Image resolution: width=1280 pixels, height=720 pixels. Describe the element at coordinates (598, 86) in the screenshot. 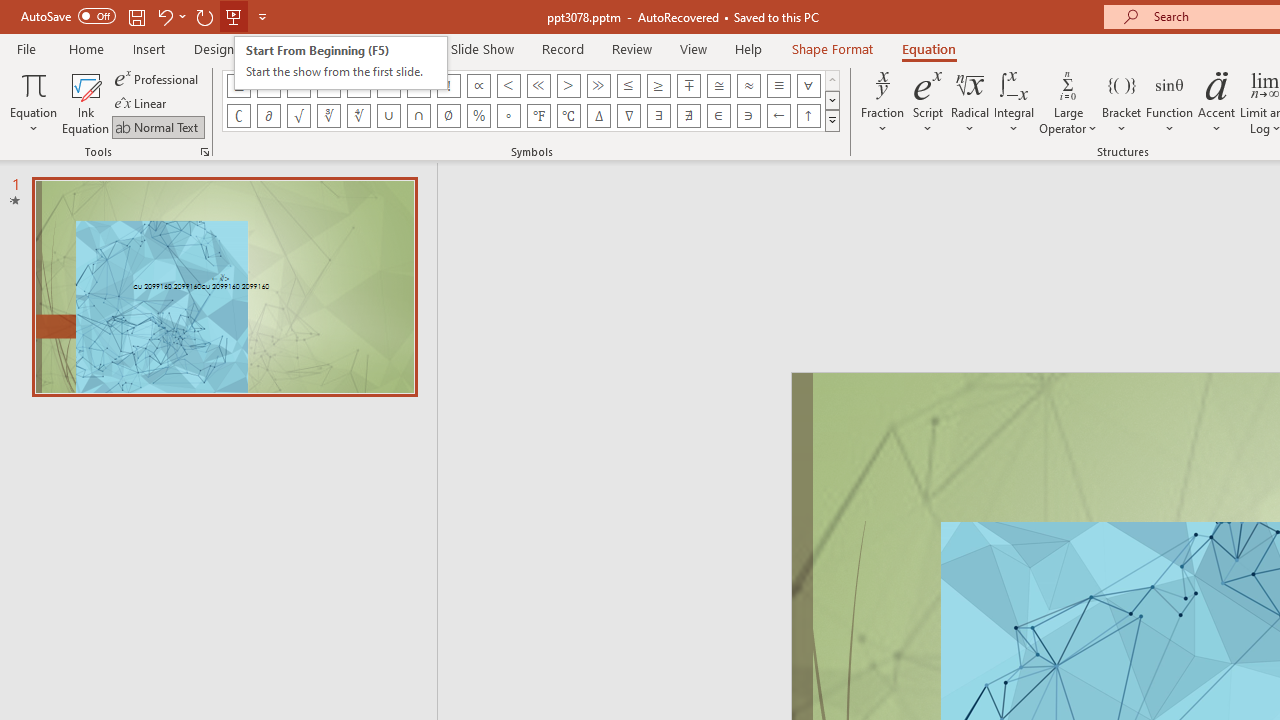

I see `Equation Symbol Much Greater Than` at that location.